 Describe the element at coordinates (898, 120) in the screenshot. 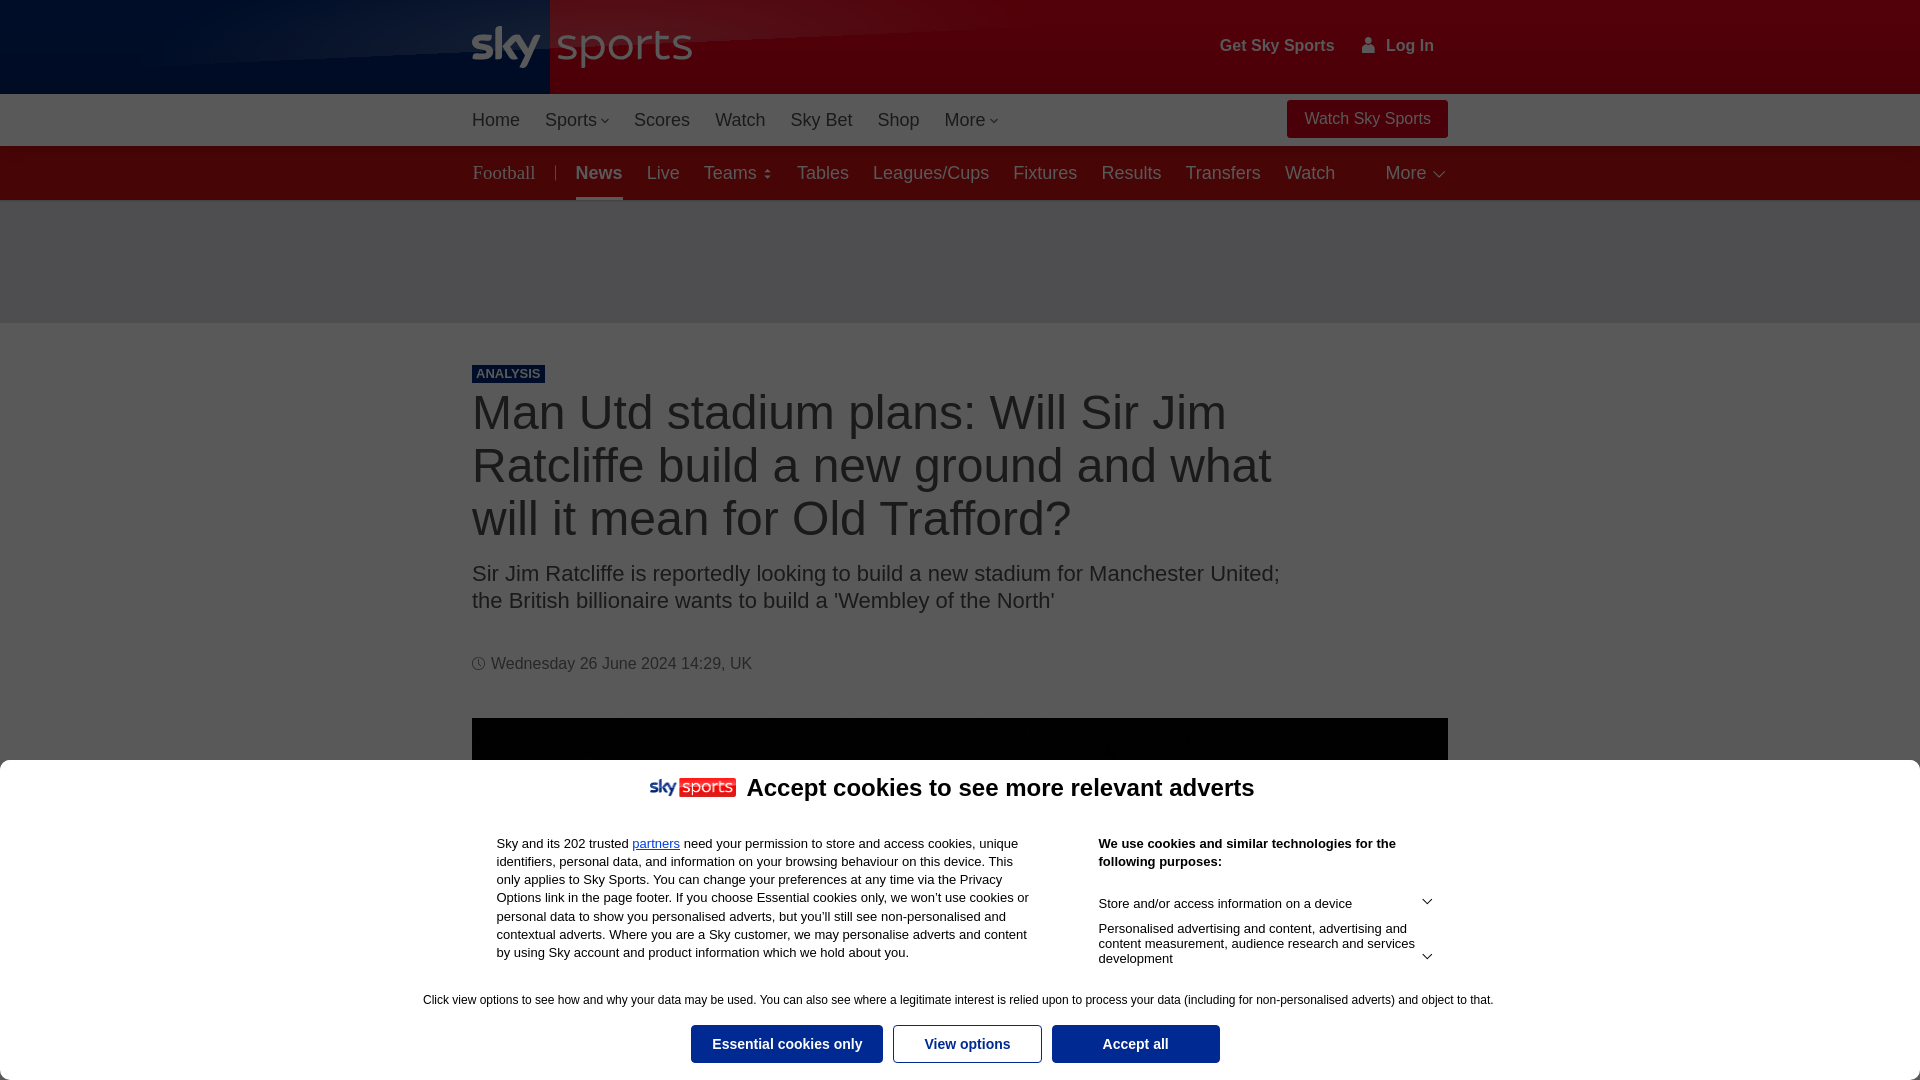

I see `Shop` at that location.